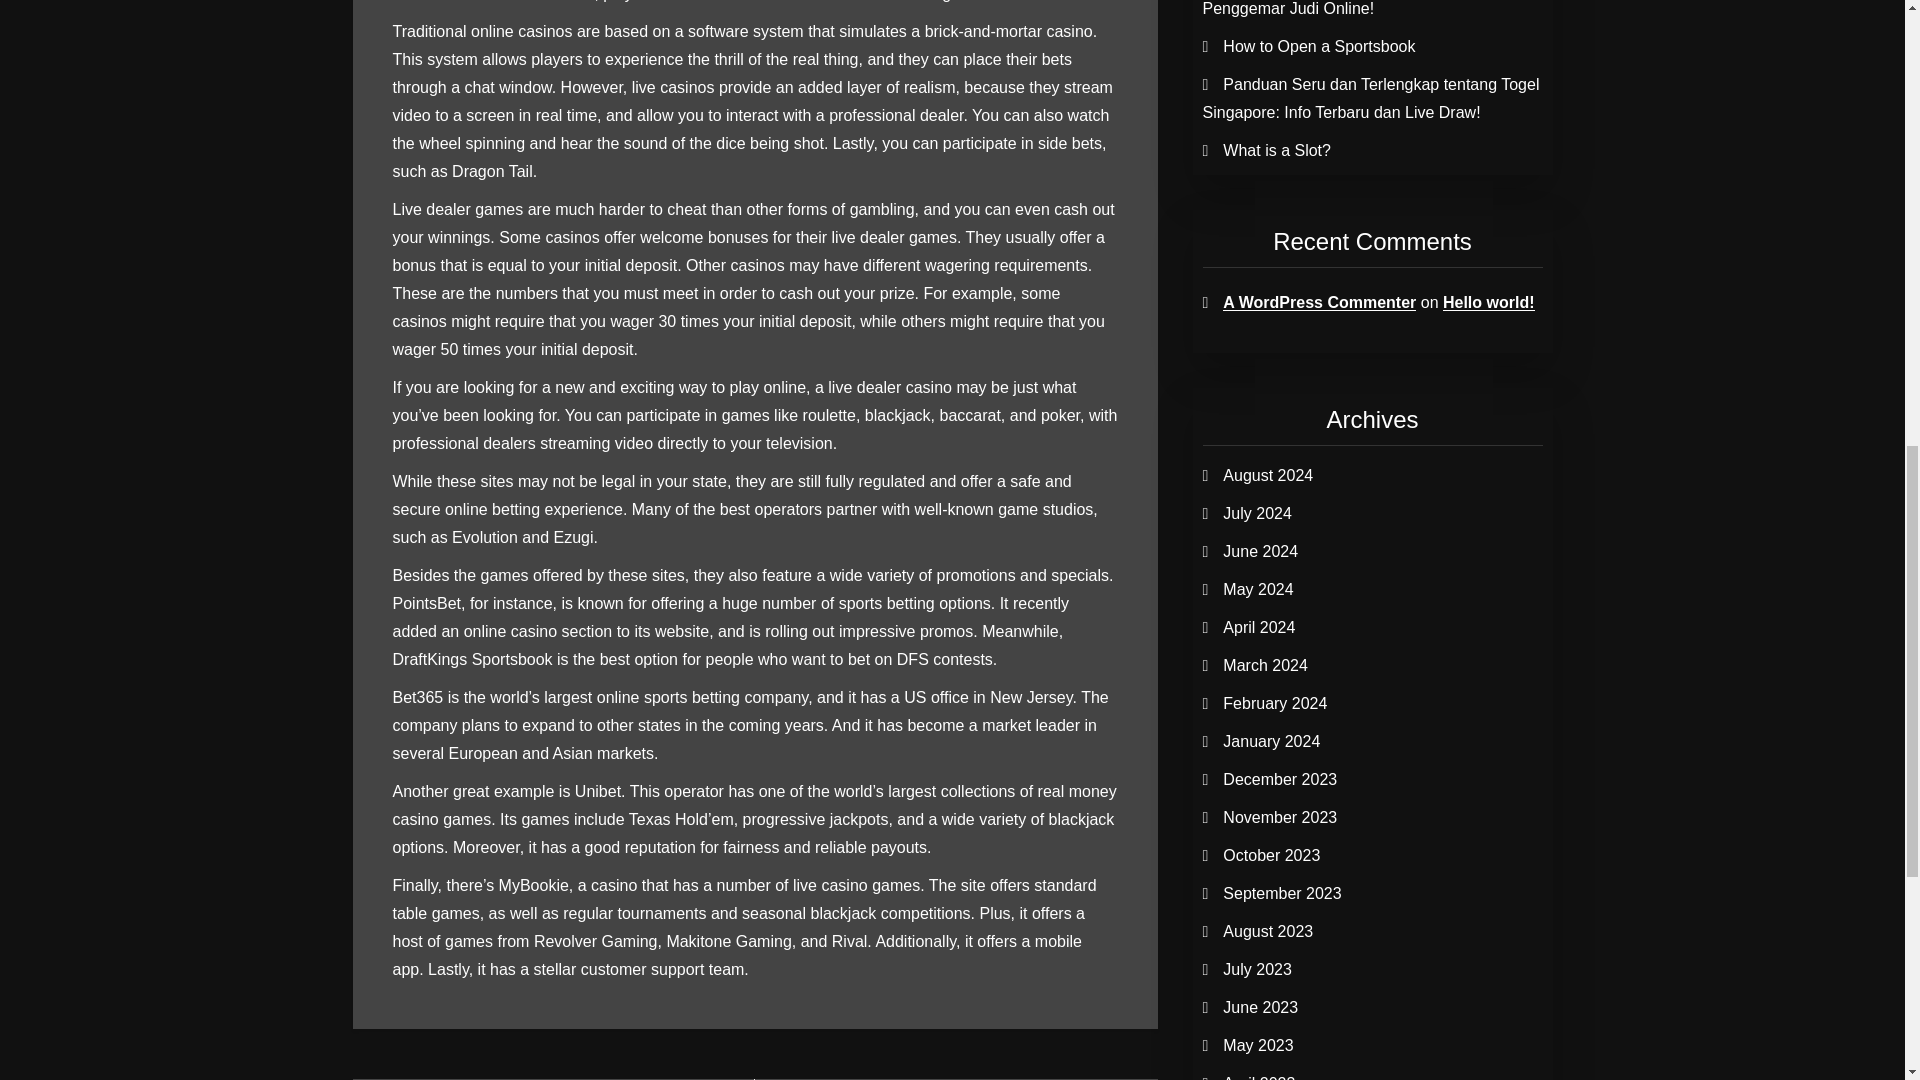  Describe the element at coordinates (1282, 892) in the screenshot. I see `September 2023` at that location.